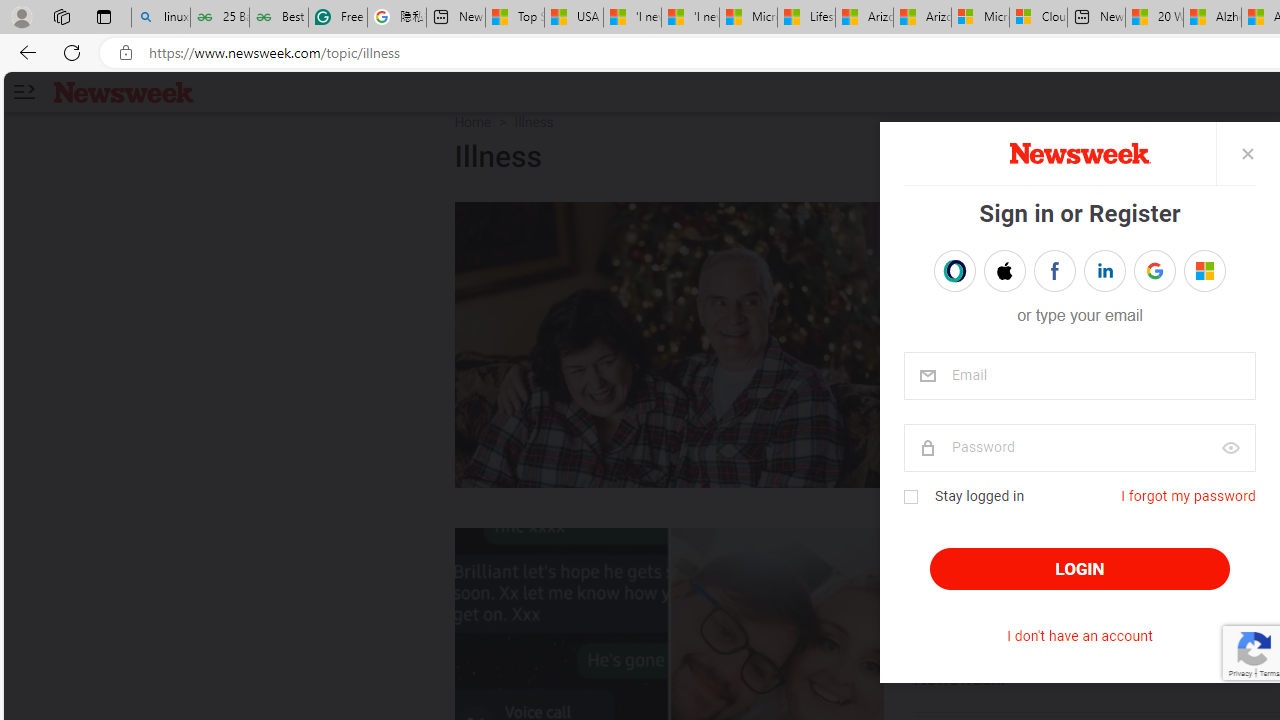  I want to click on Microsoft Services Agreement, so click(980, 18).